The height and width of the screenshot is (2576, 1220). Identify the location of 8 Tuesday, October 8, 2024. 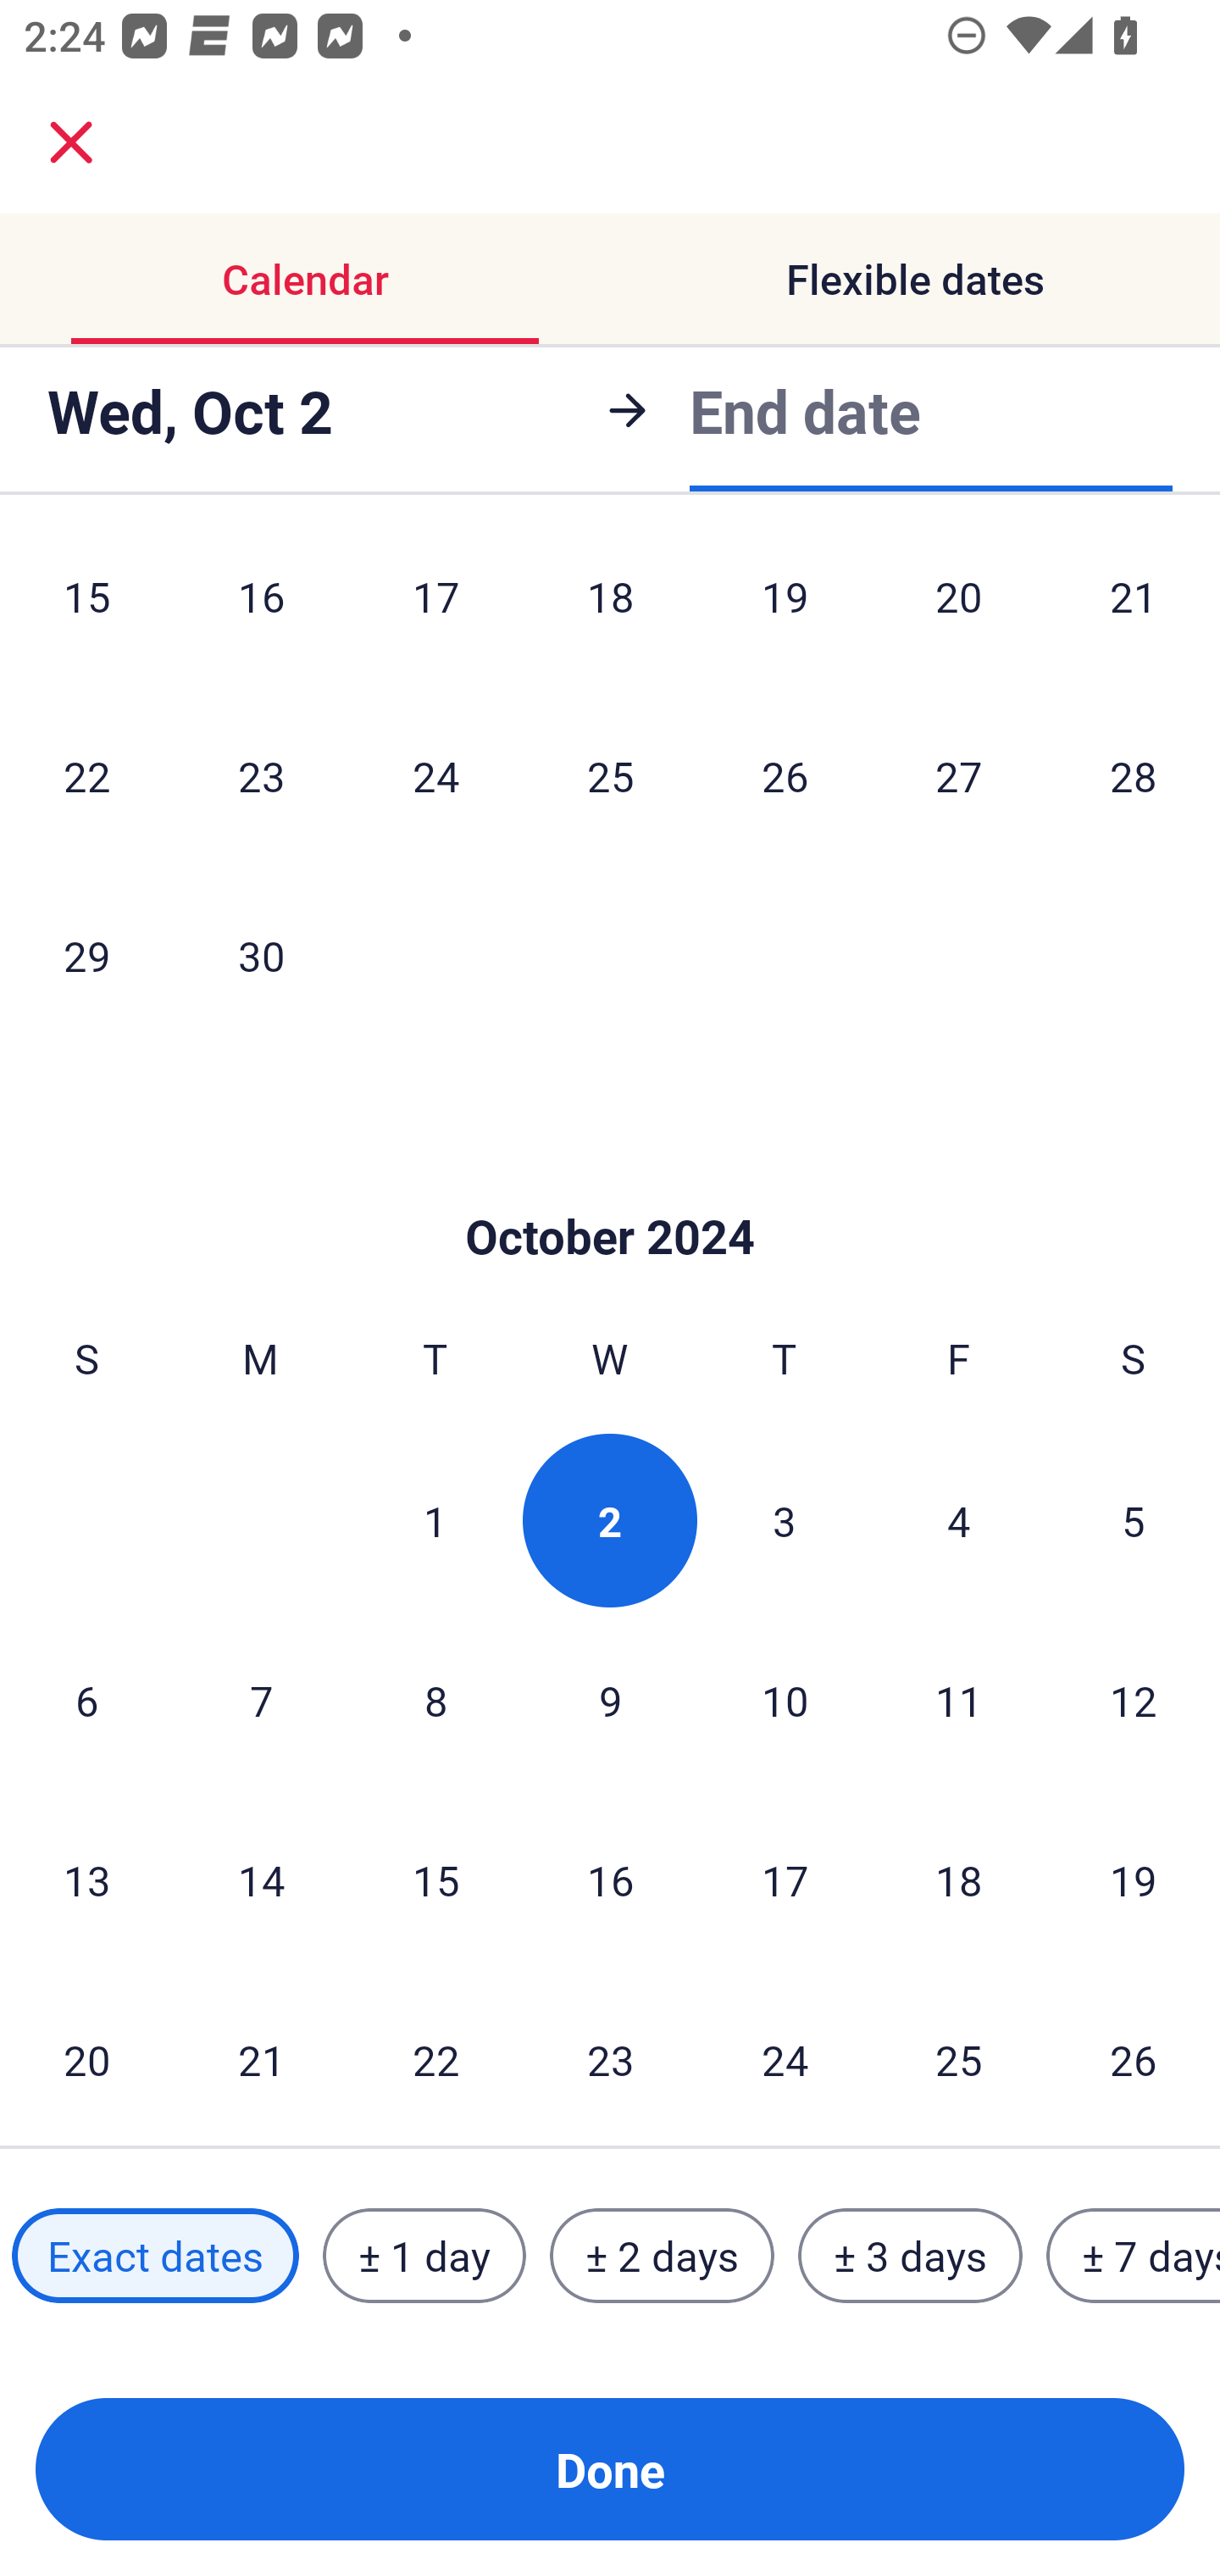
(435, 1700).